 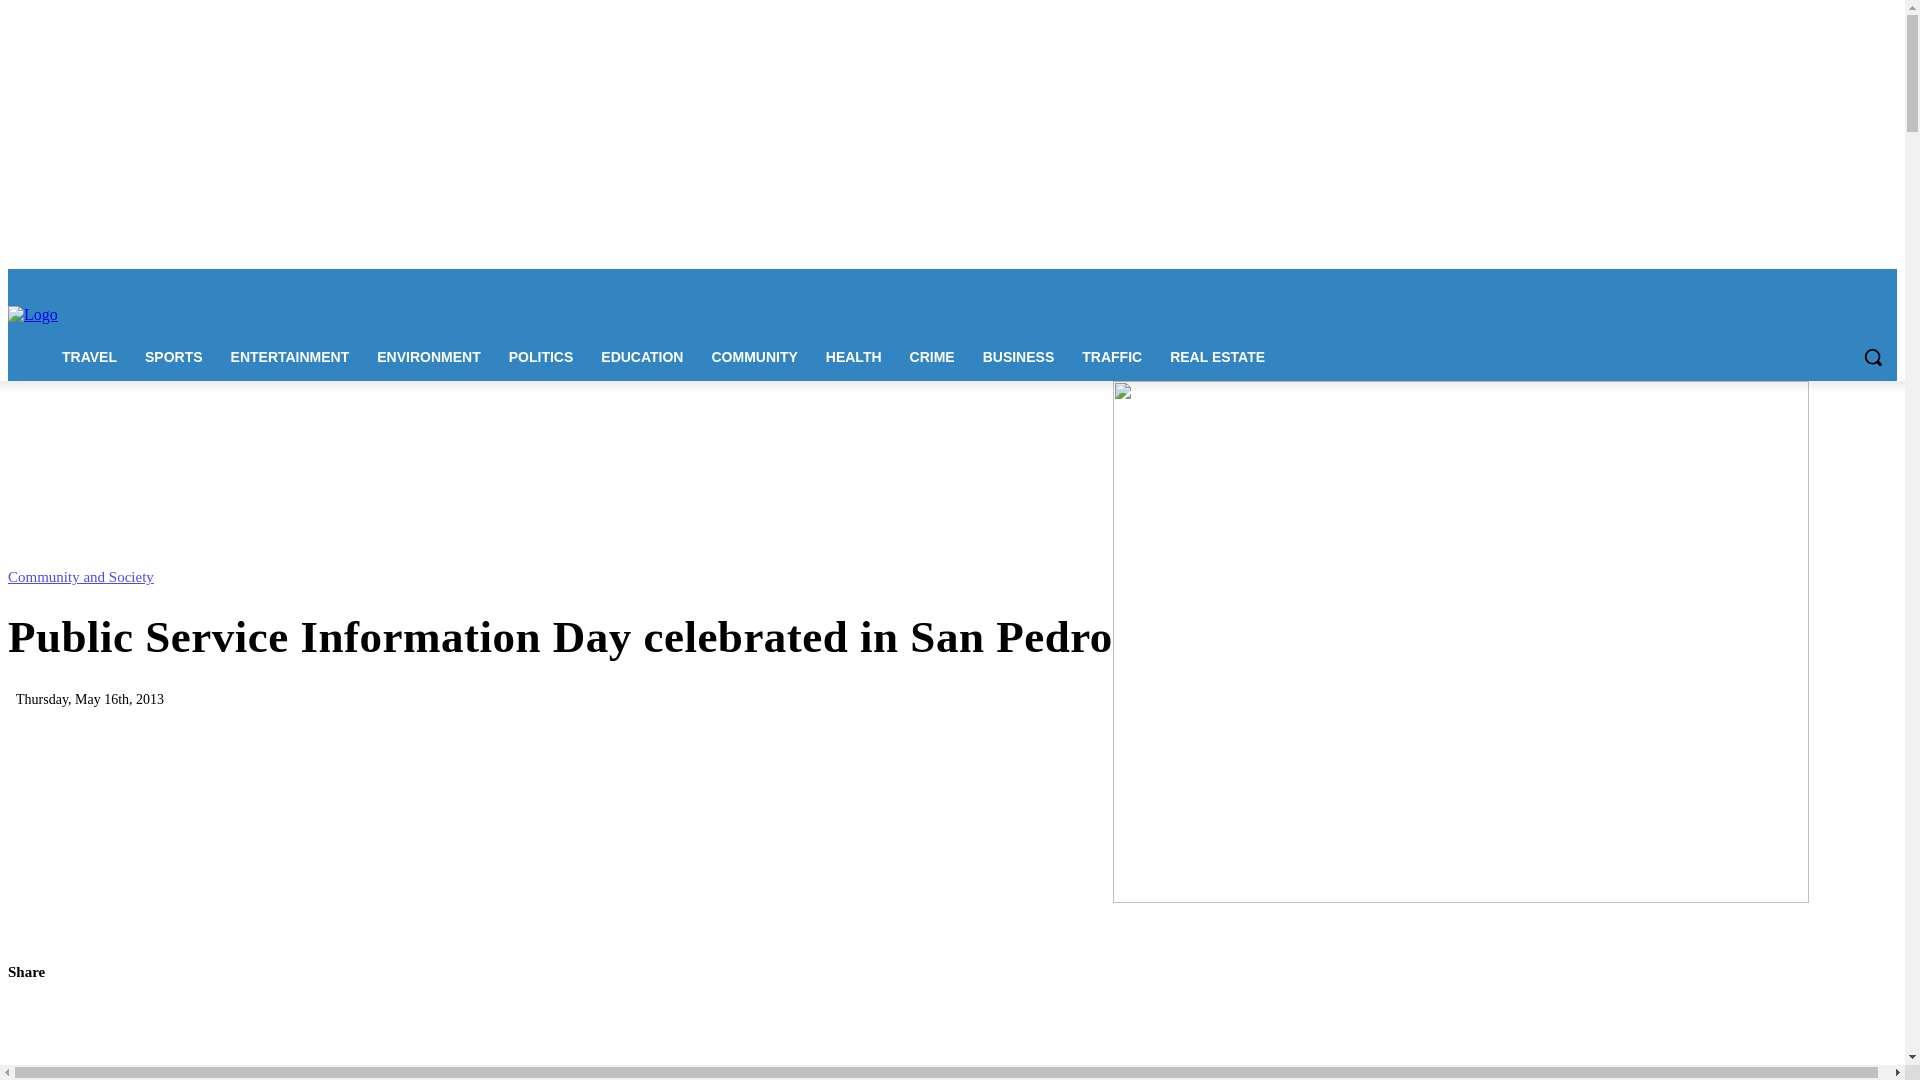 What do you see at coordinates (541, 356) in the screenshot?
I see `POLITICS` at bounding box center [541, 356].